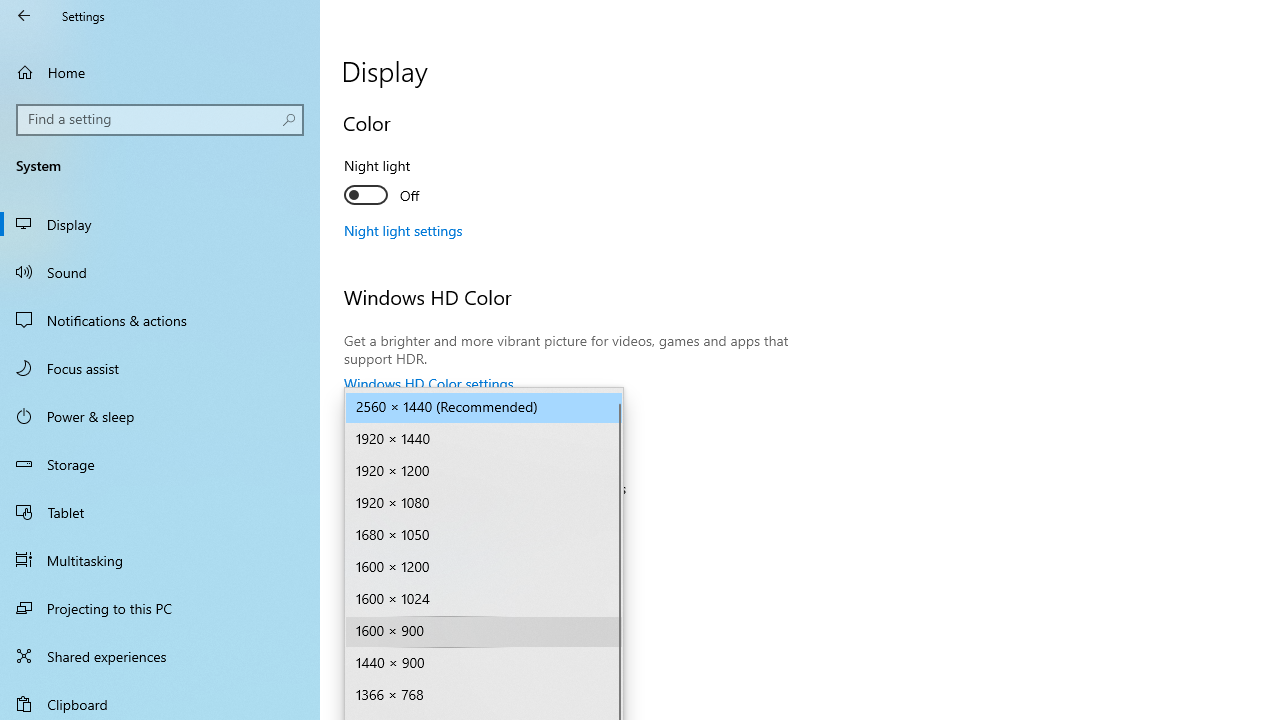 Image resolution: width=1280 pixels, height=720 pixels. What do you see at coordinates (160, 415) in the screenshot?
I see `Power & sleep` at bounding box center [160, 415].